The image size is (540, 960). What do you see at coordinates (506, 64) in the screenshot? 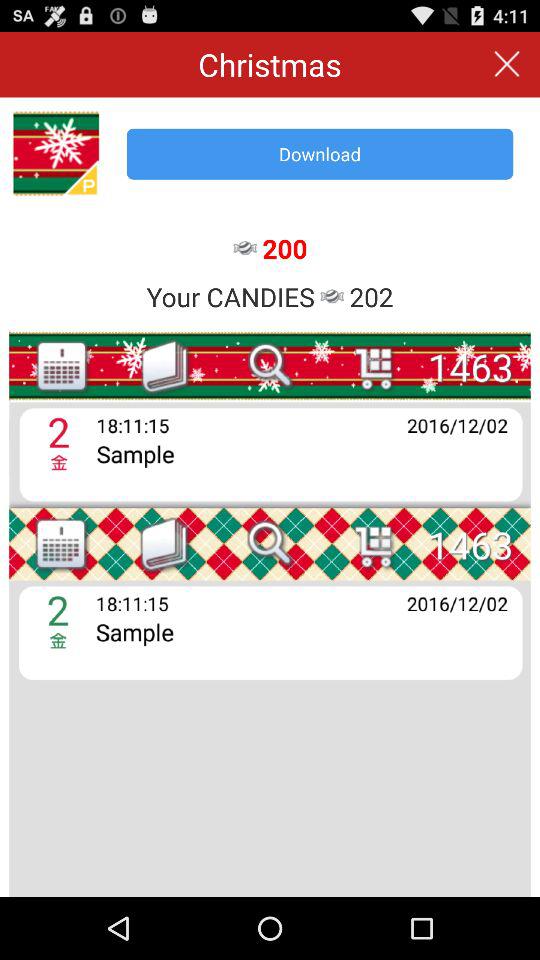
I see `close` at bounding box center [506, 64].